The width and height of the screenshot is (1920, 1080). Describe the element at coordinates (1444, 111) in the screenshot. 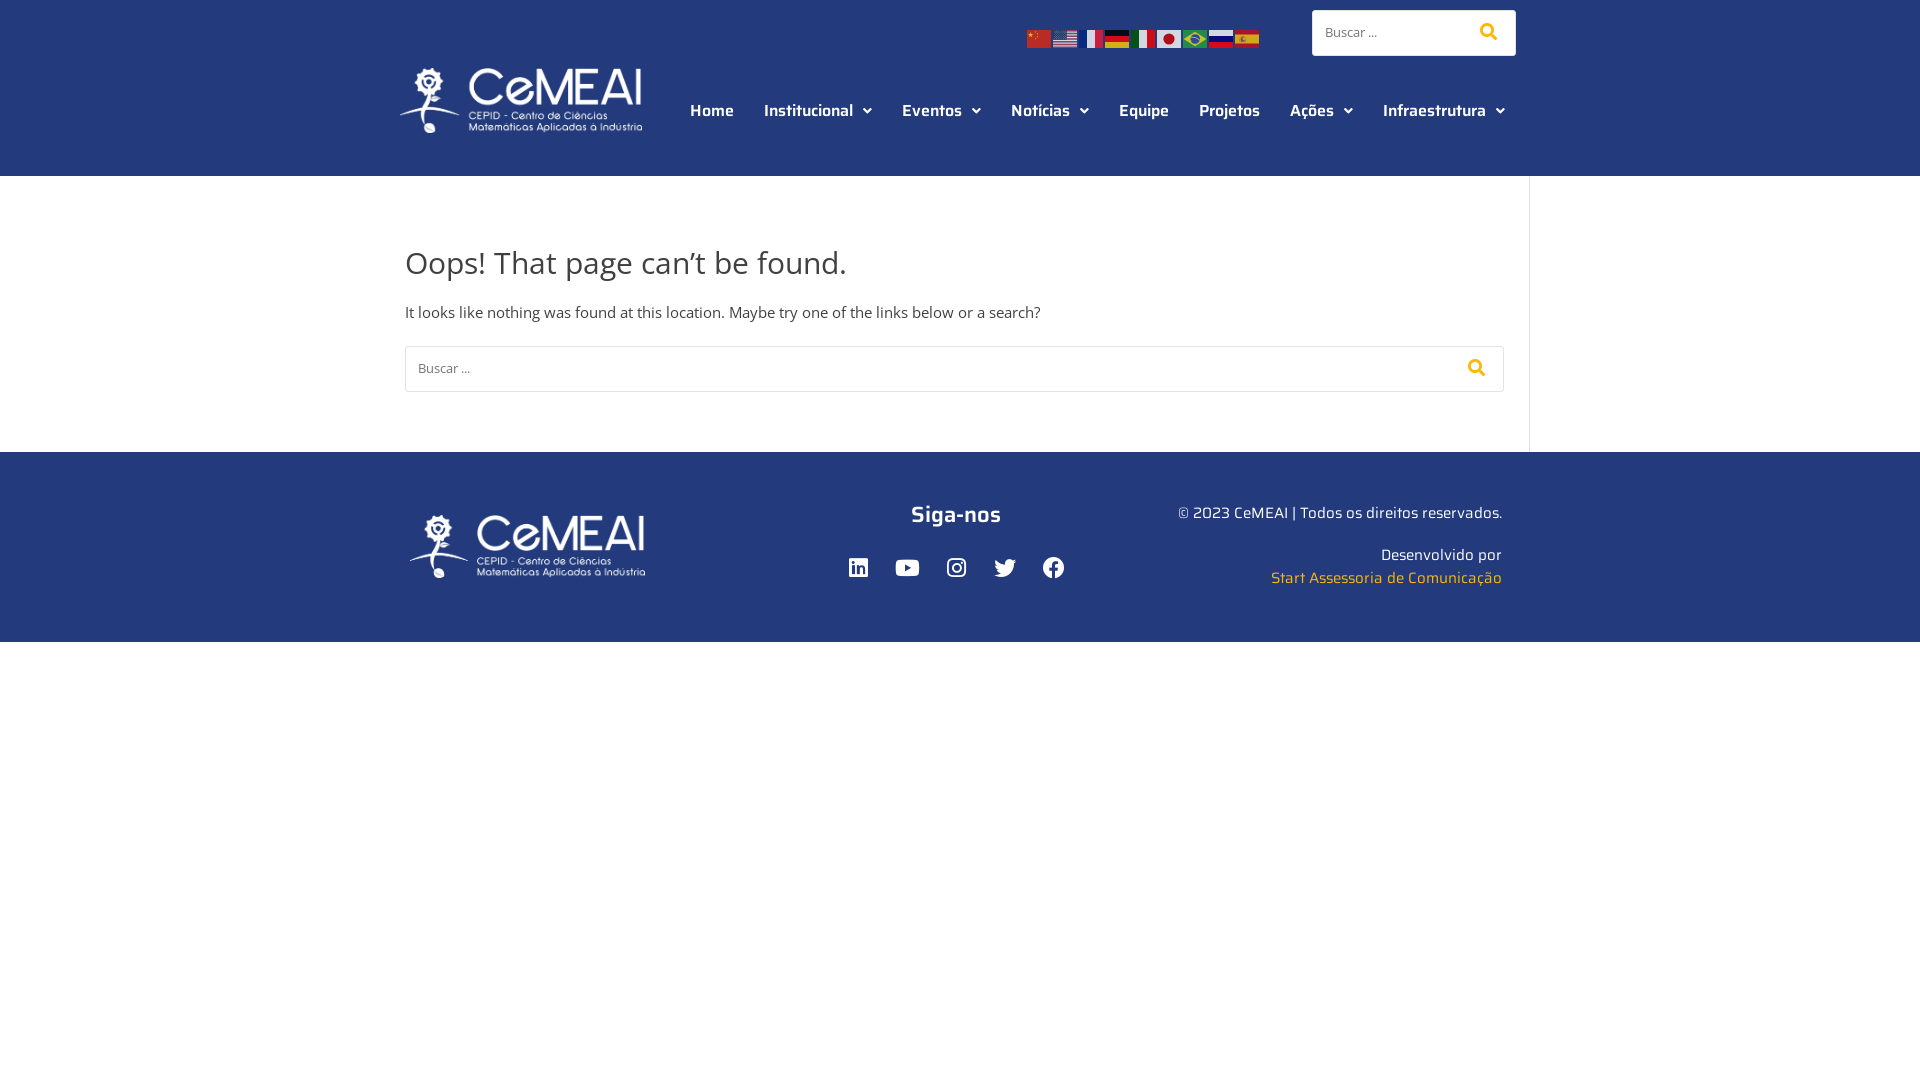

I see `Infraestrutura` at that location.